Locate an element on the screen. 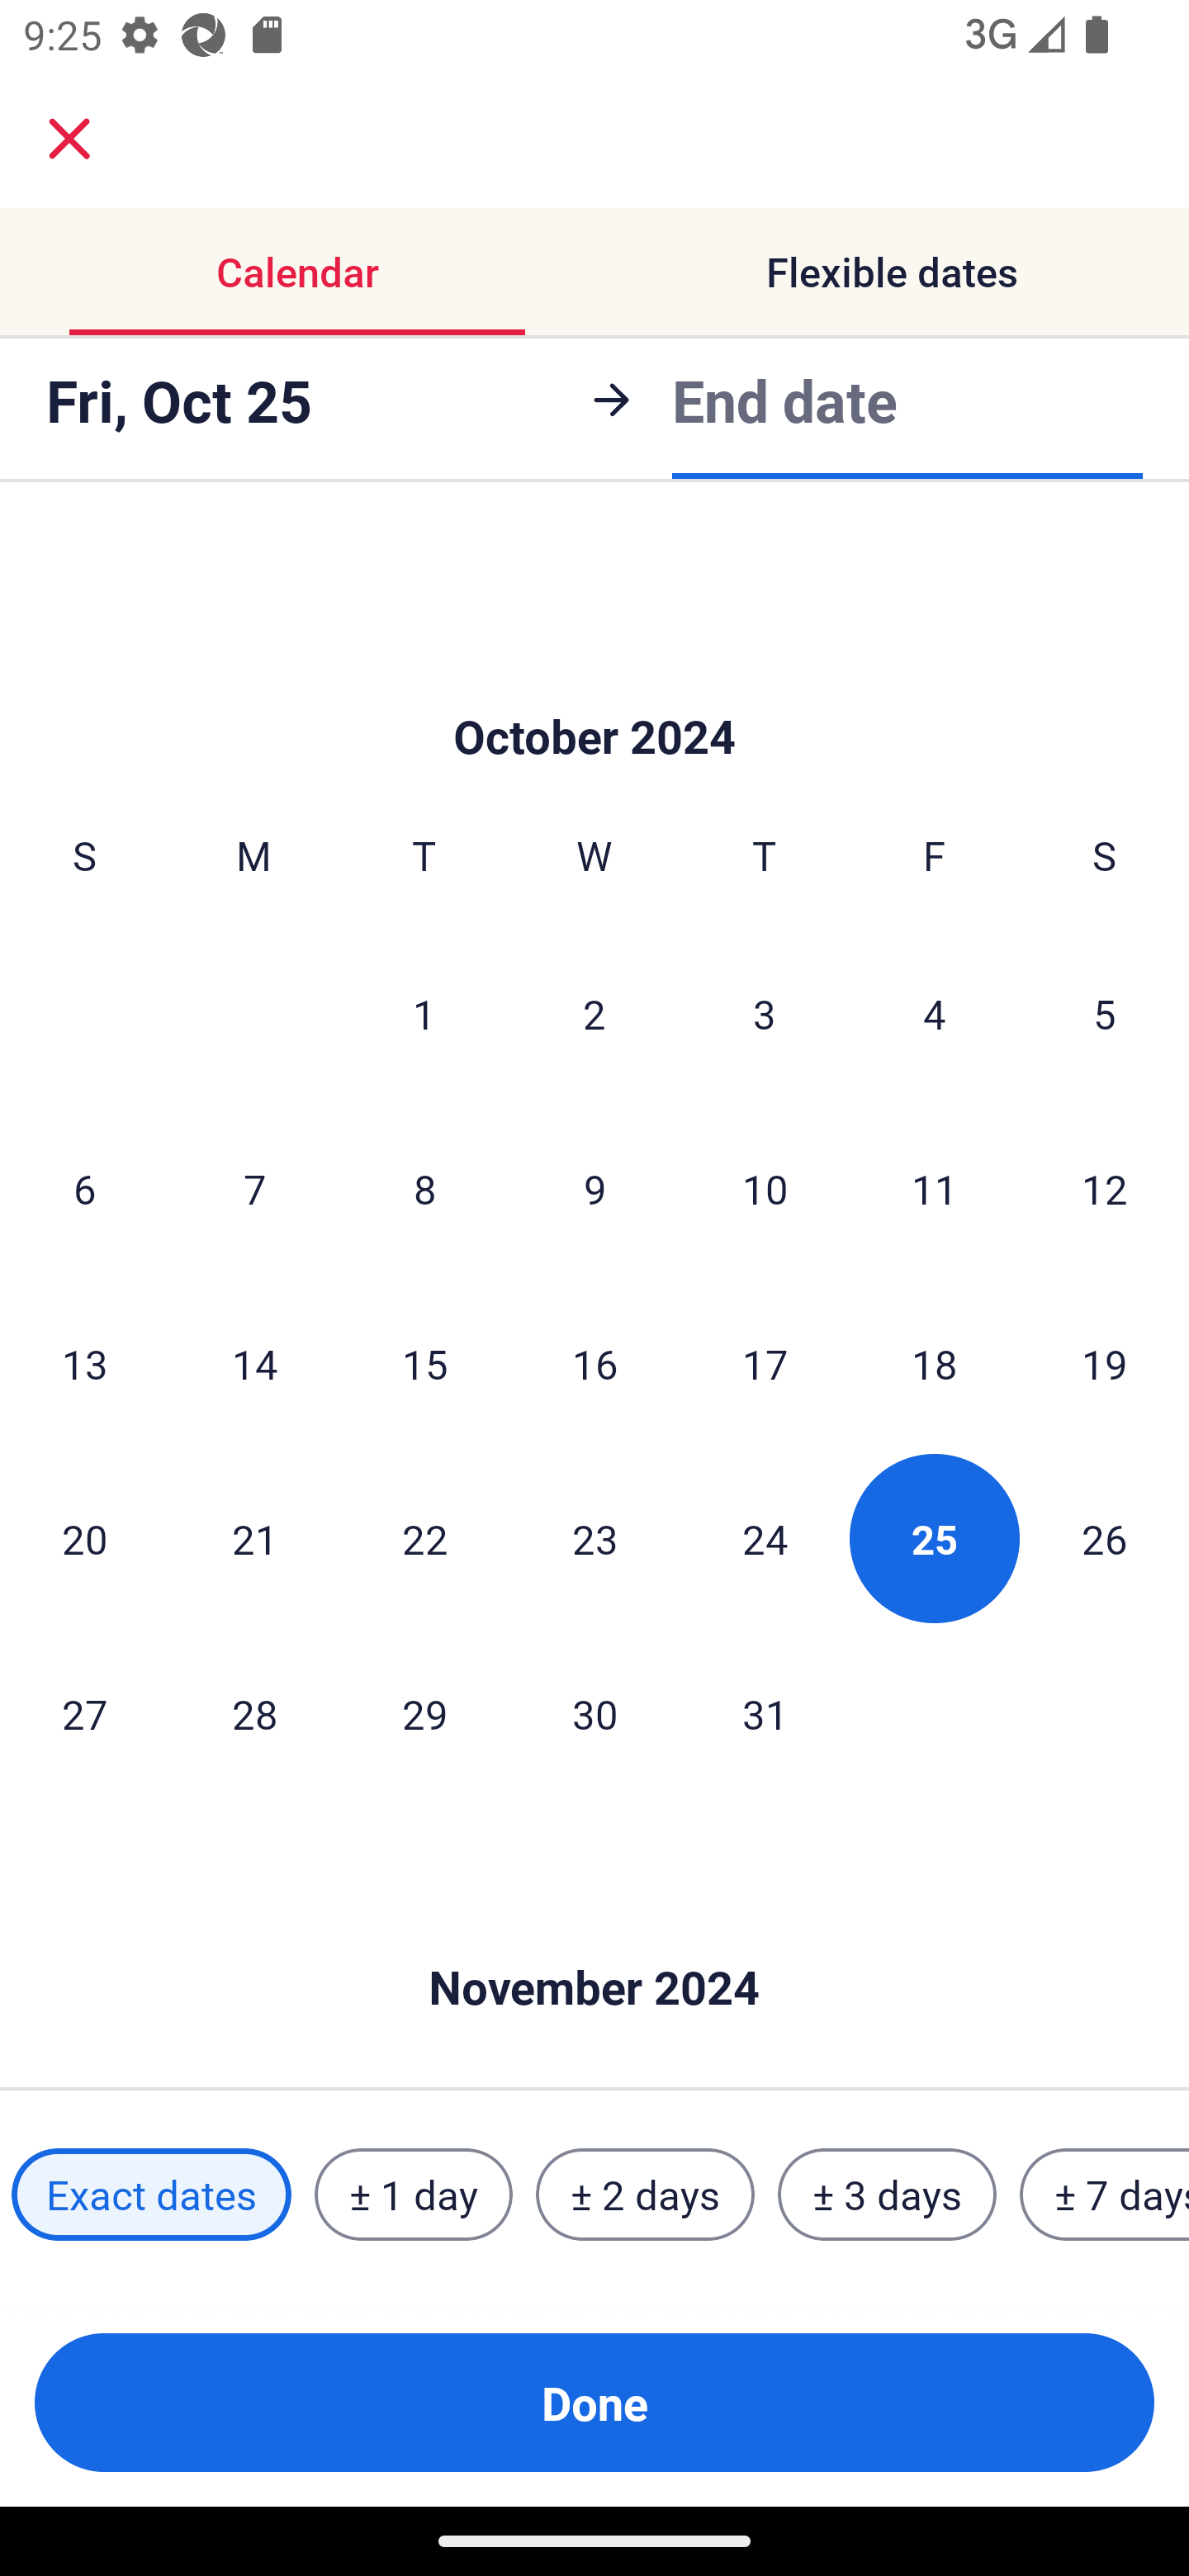 This screenshot has width=1189, height=2576. Done is located at coordinates (594, 2403).